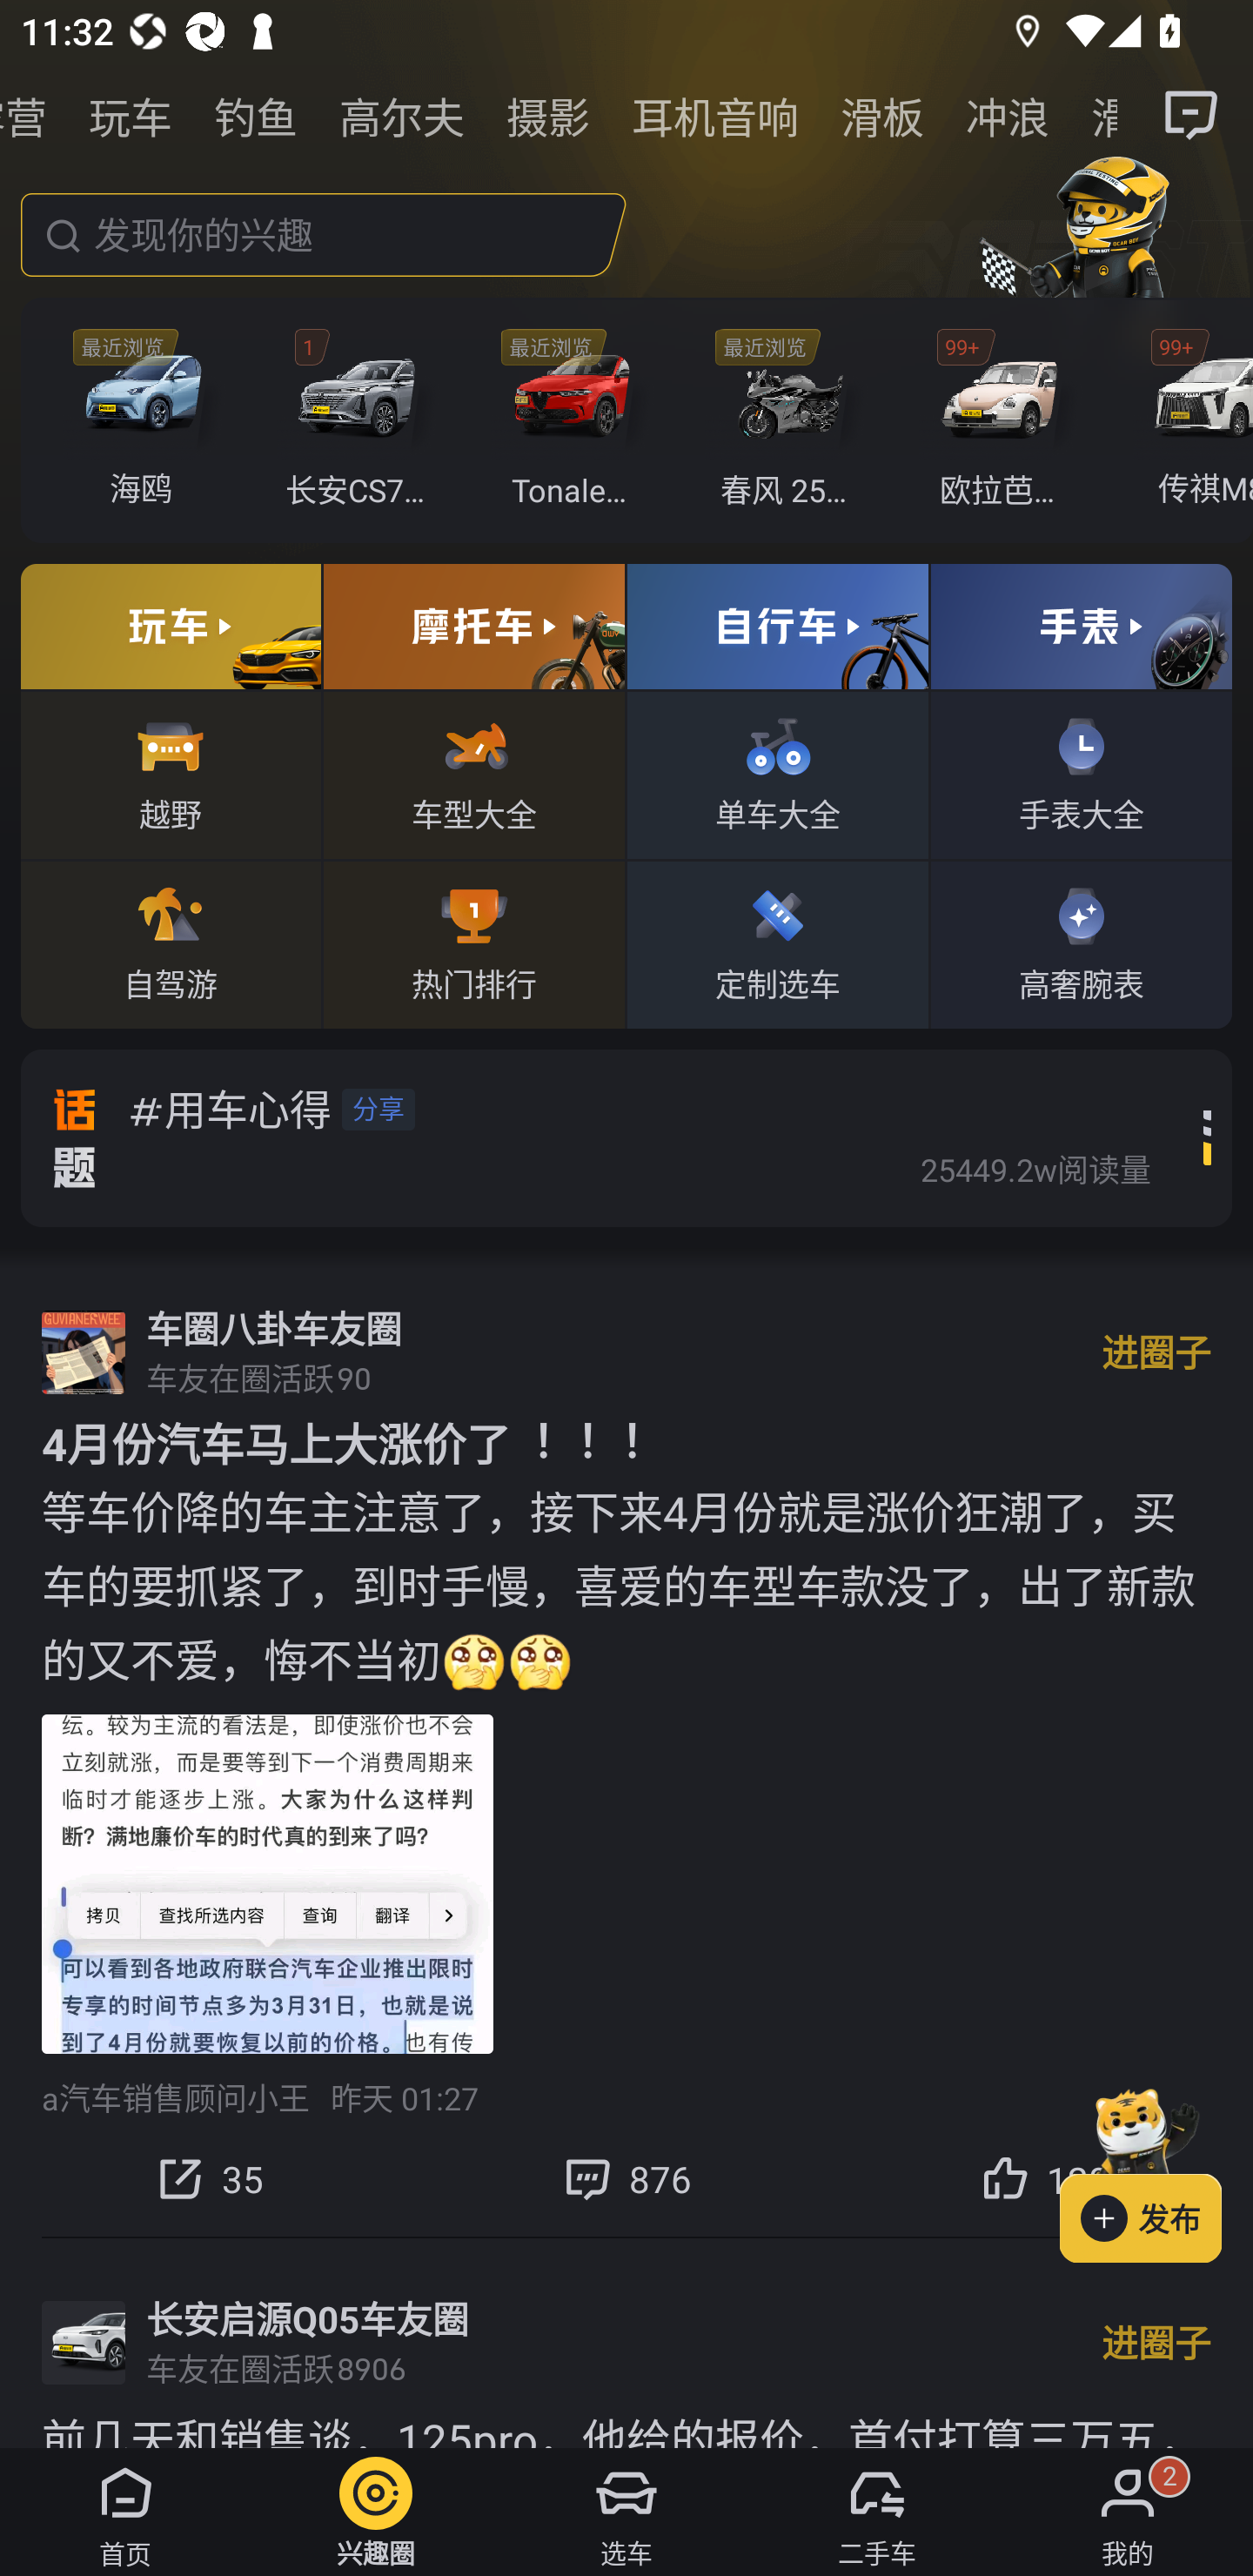 This screenshot has width=1253, height=2576. Describe the element at coordinates (376, 2512) in the screenshot. I see `兴趣圈` at that location.